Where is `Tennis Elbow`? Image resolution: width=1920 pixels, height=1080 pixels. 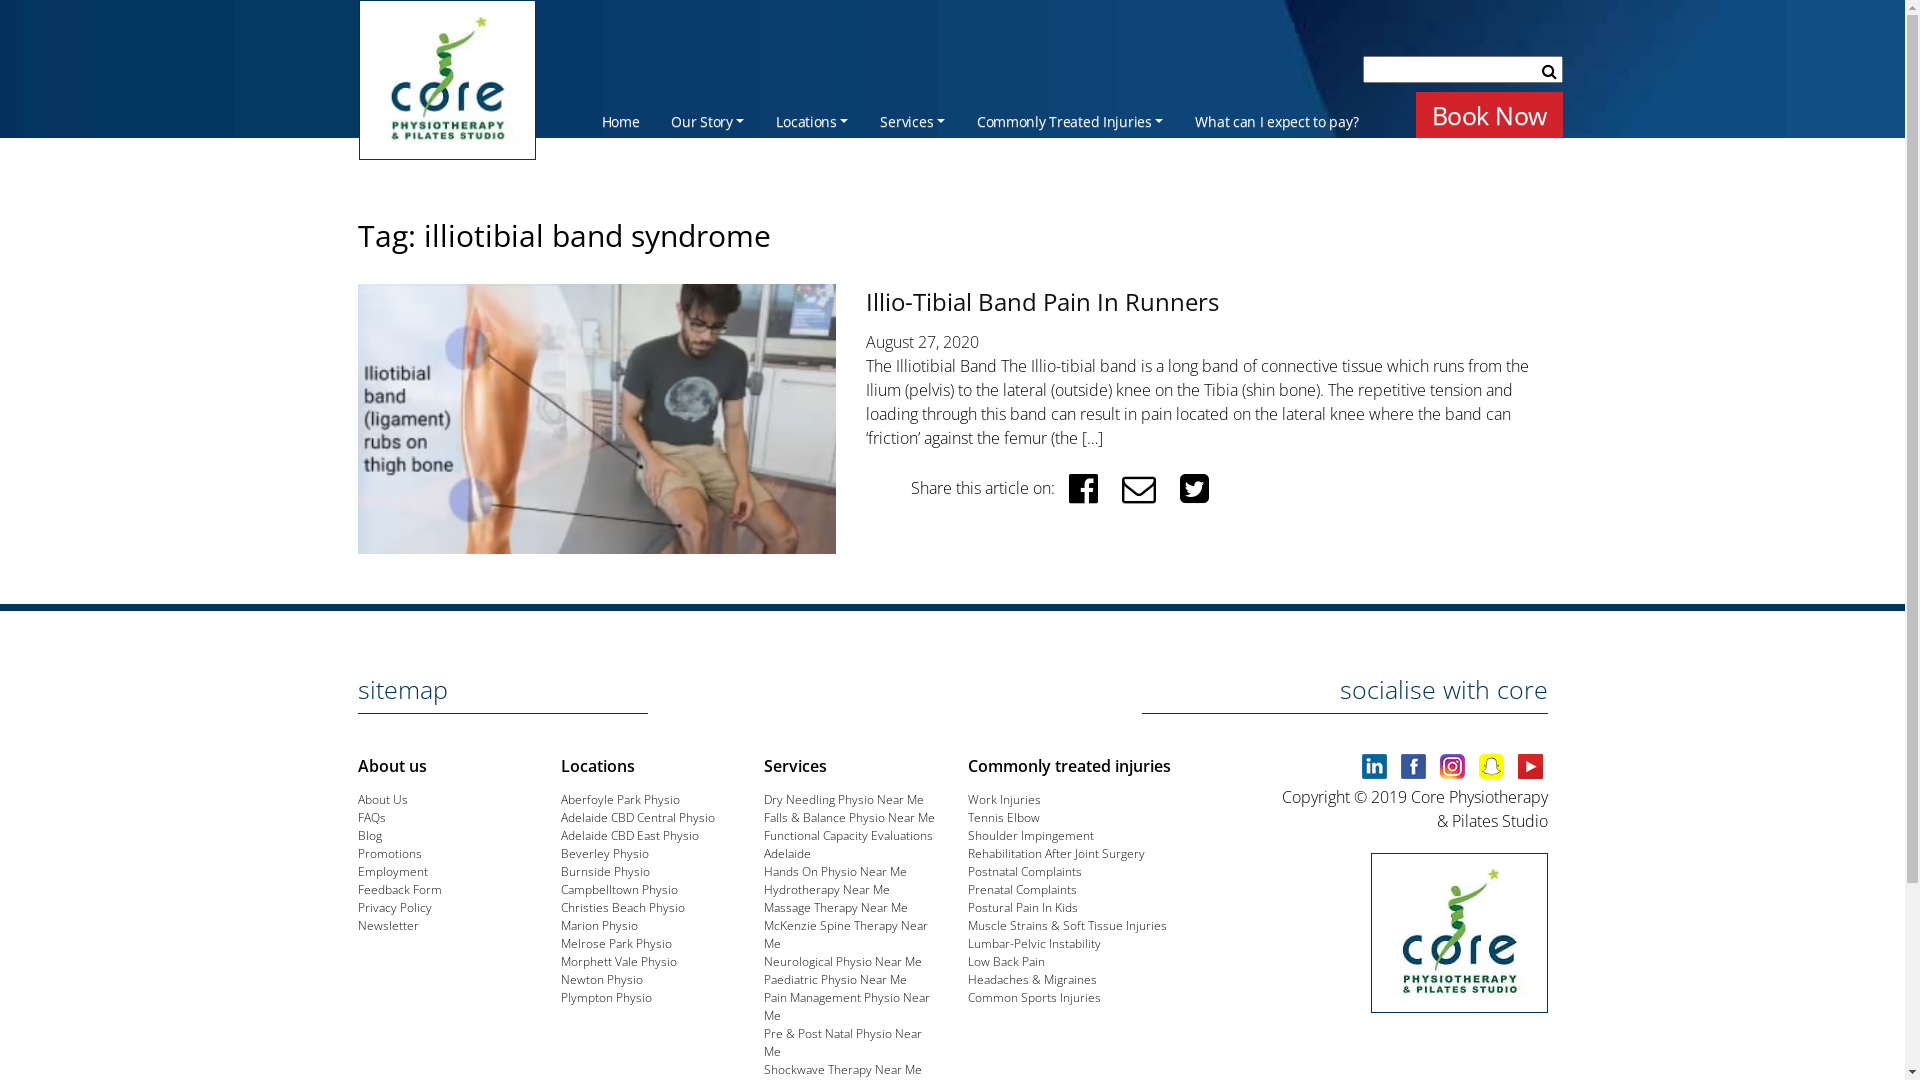
Tennis Elbow is located at coordinates (1004, 818).